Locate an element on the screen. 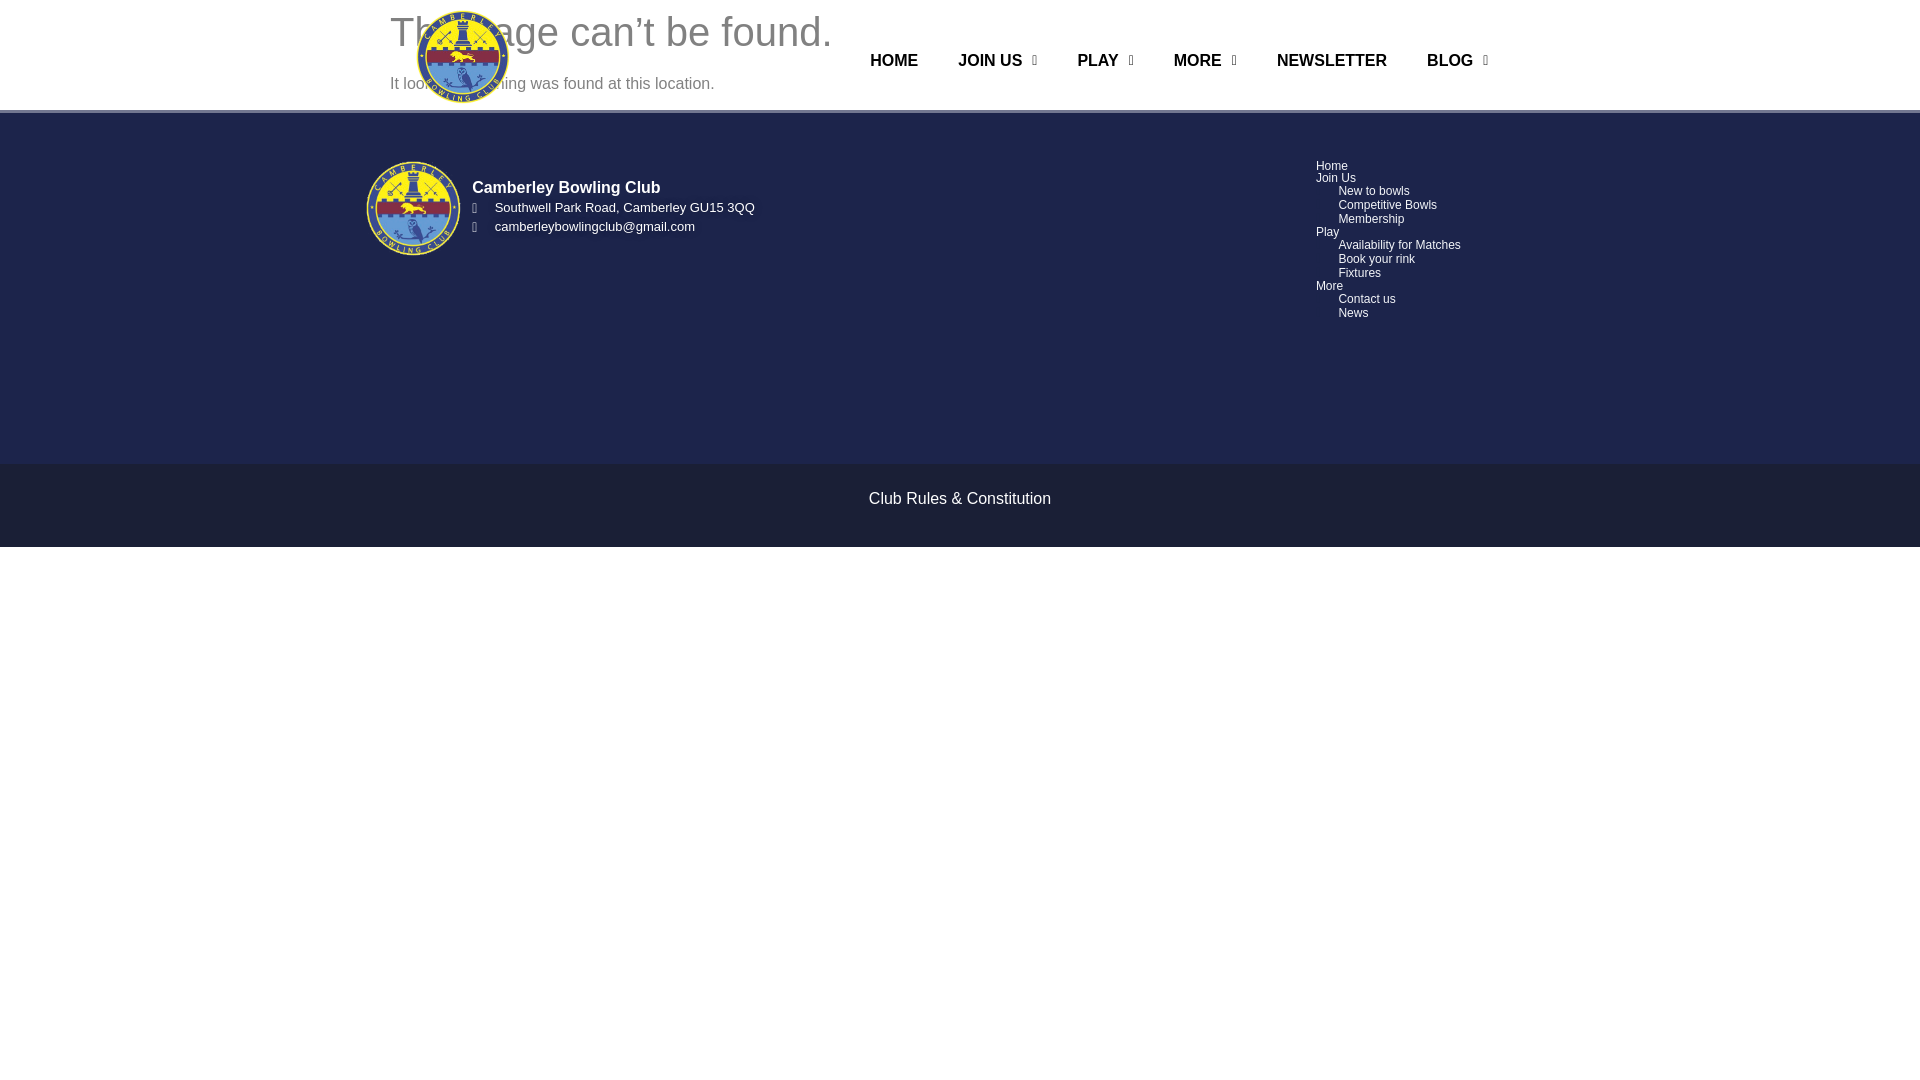  Membership is located at coordinates (1466, 218).